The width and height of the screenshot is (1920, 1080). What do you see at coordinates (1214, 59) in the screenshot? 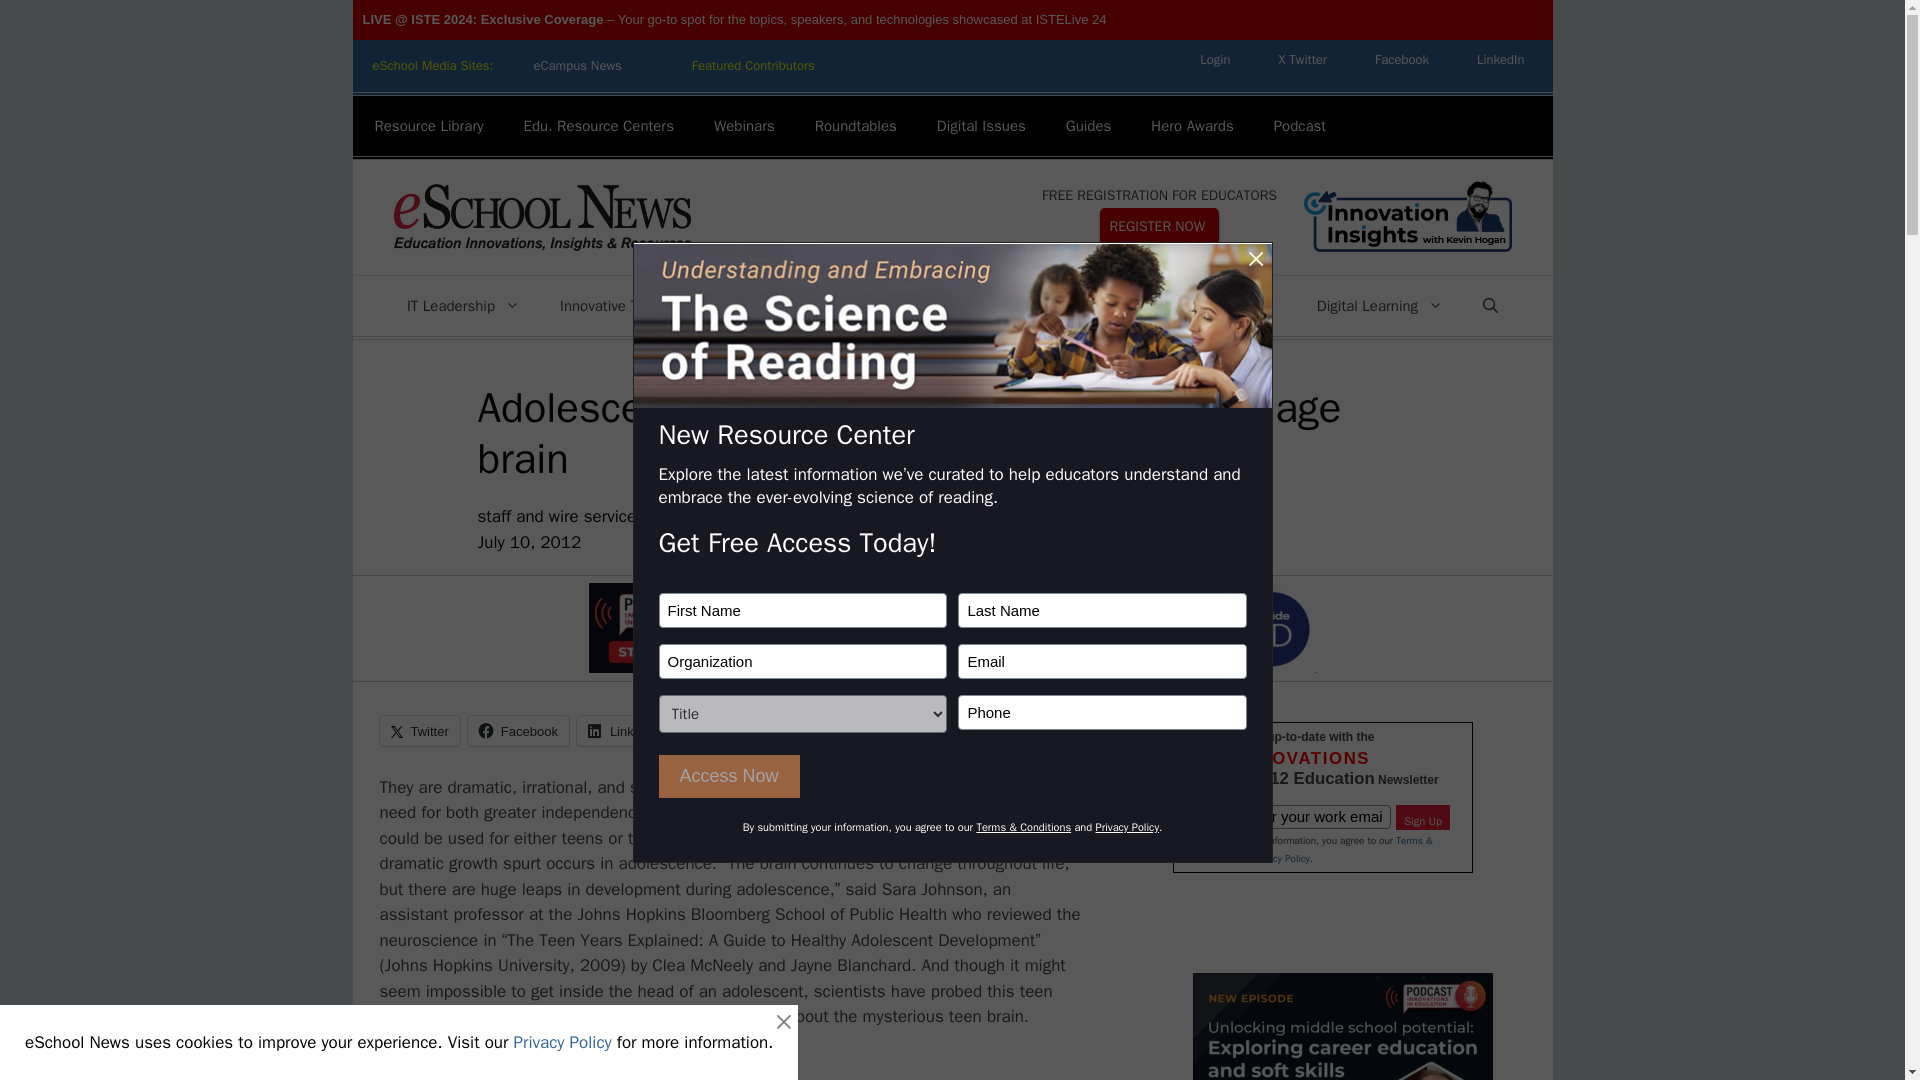
I see `Login` at bounding box center [1214, 59].